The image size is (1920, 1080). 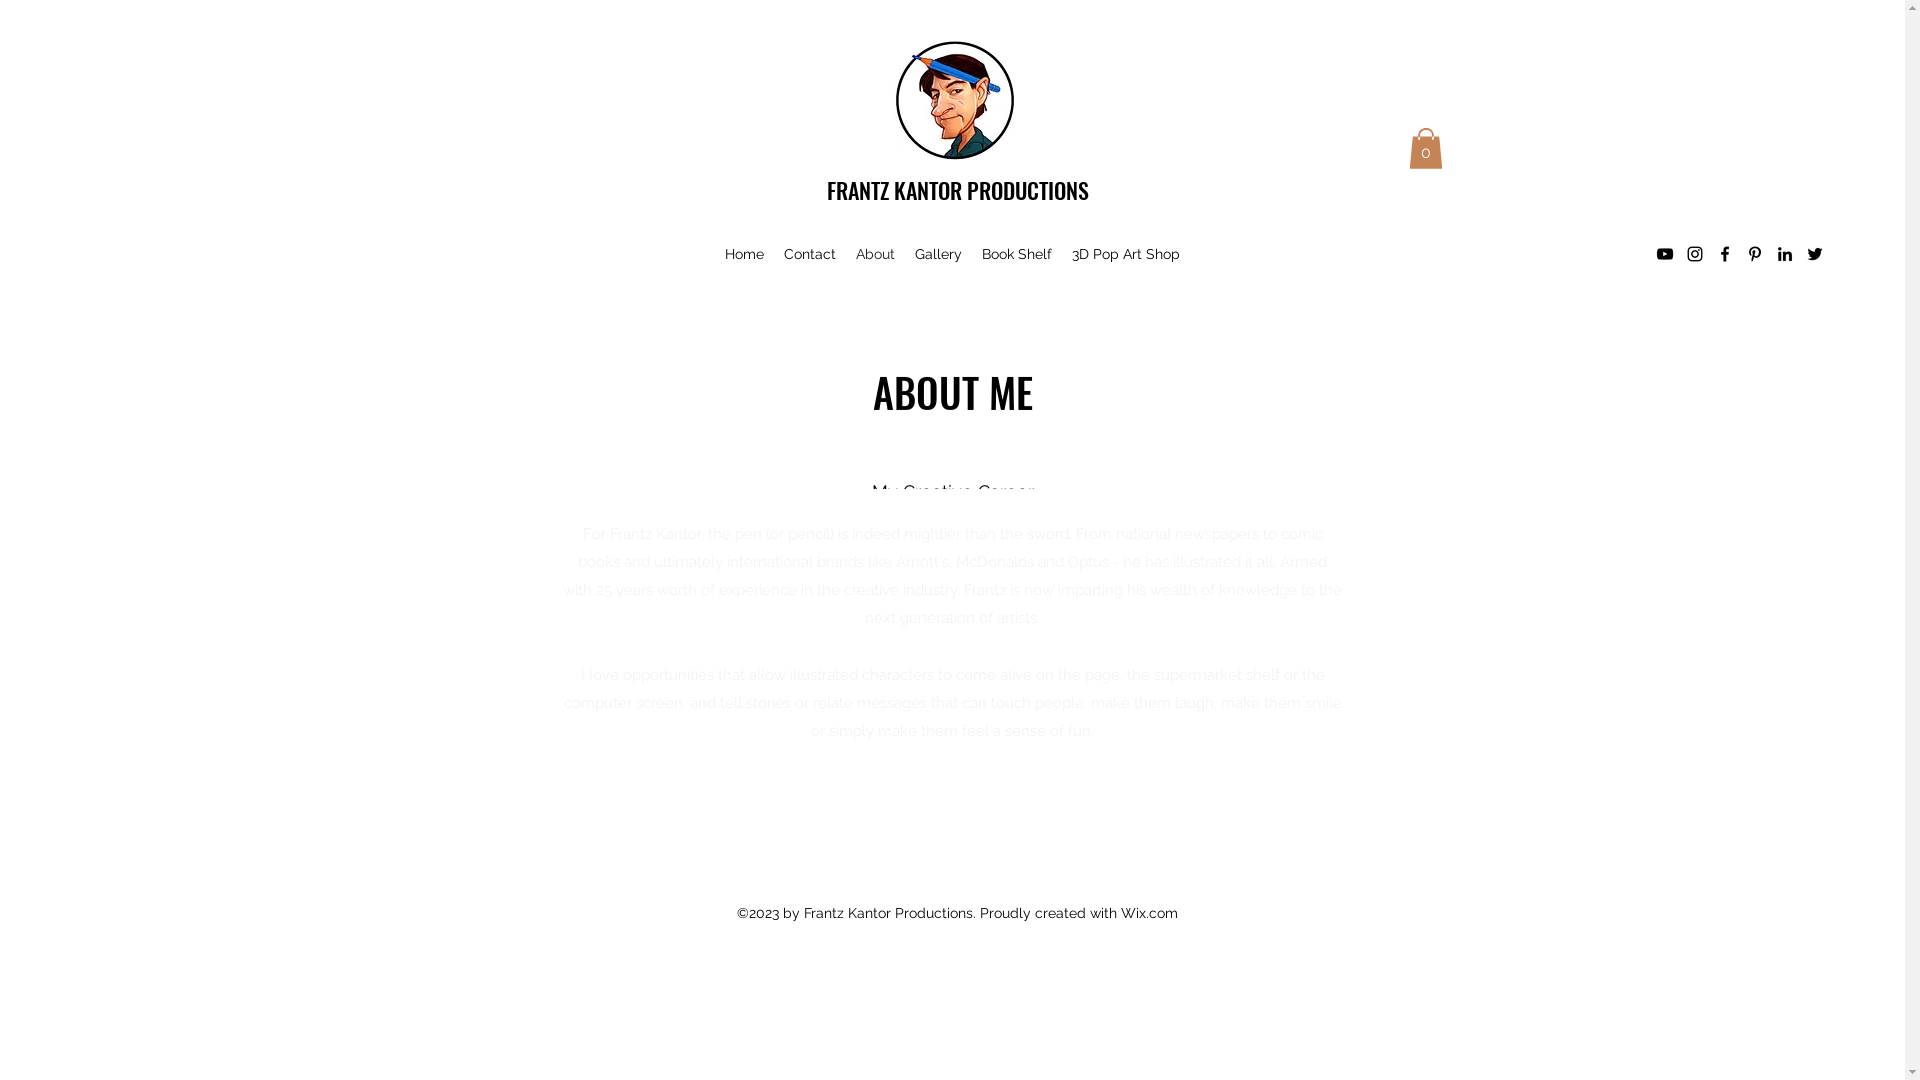 I want to click on 0, so click(x=1425, y=148).